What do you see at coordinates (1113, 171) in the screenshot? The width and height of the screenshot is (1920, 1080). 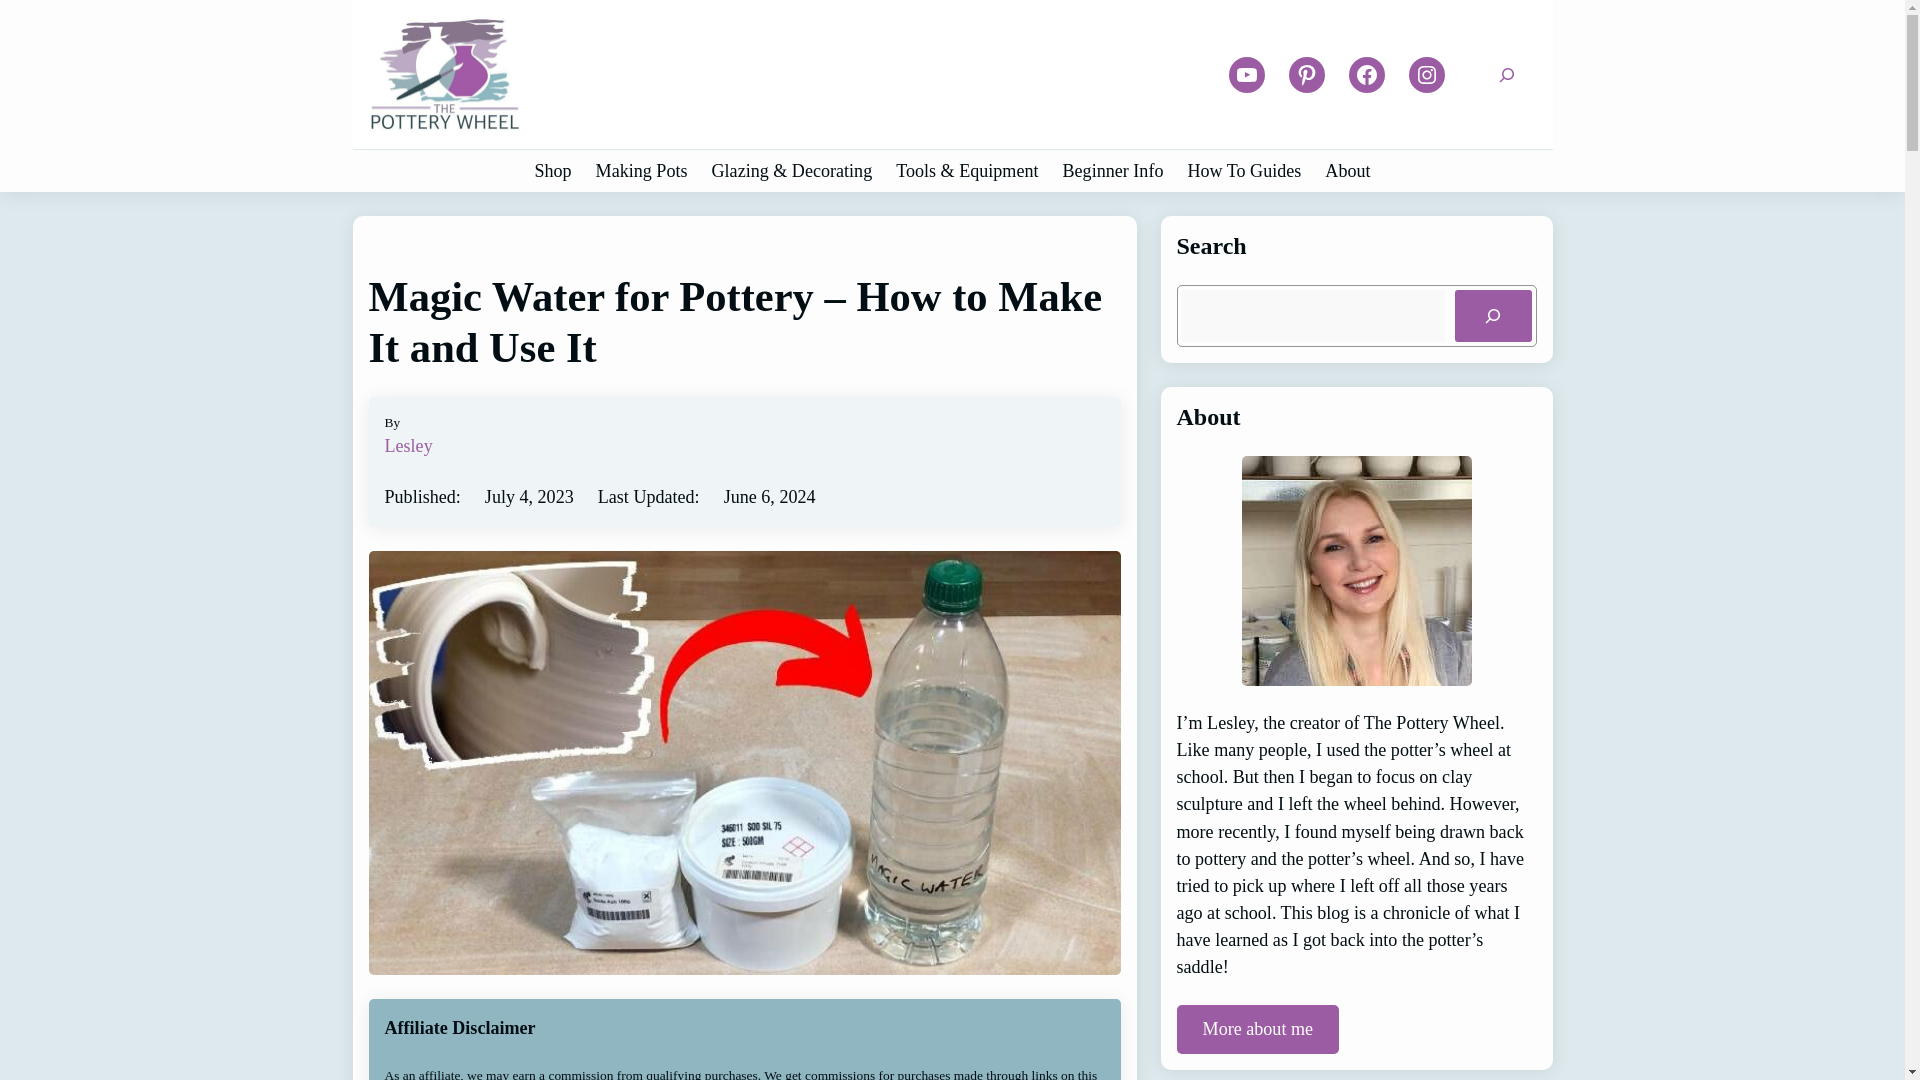 I see `Beginner Info` at bounding box center [1113, 171].